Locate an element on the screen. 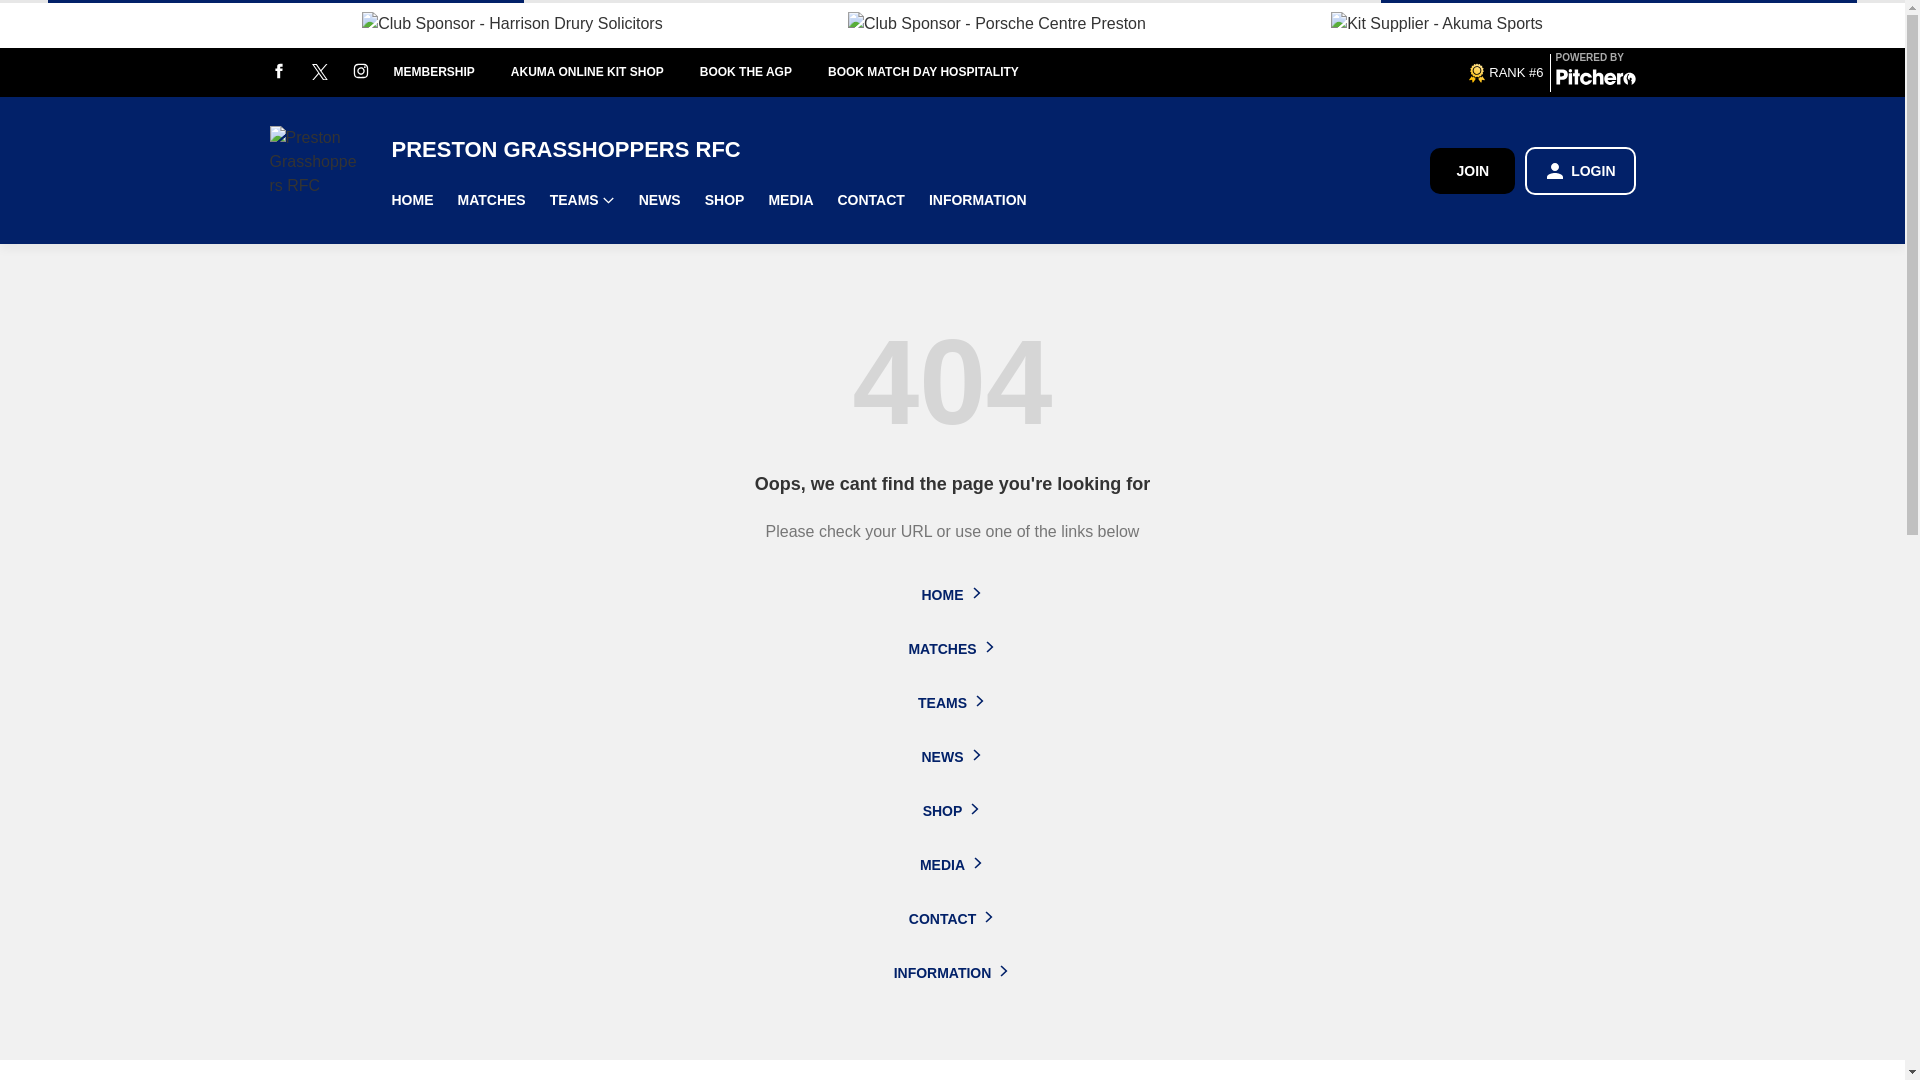 The image size is (1920, 1080). Club Sponsor - Porsche Centre Preston is located at coordinates (997, 23).